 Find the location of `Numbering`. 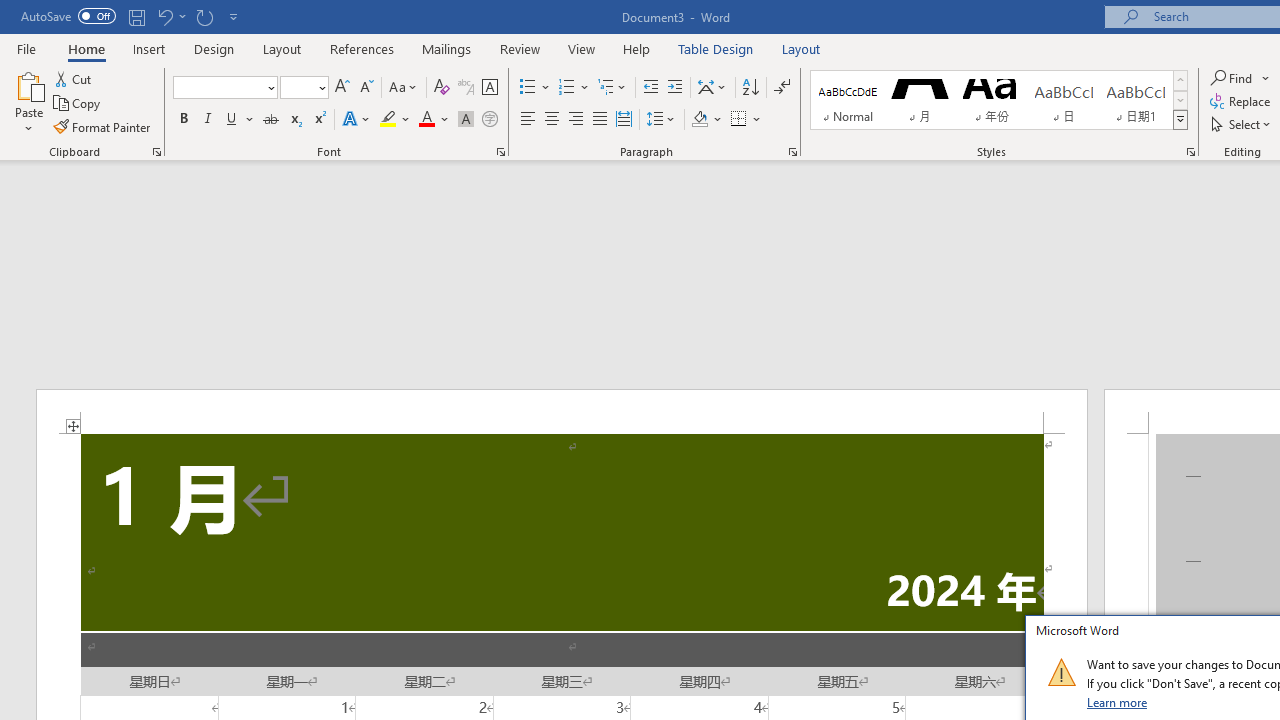

Numbering is located at coordinates (566, 88).